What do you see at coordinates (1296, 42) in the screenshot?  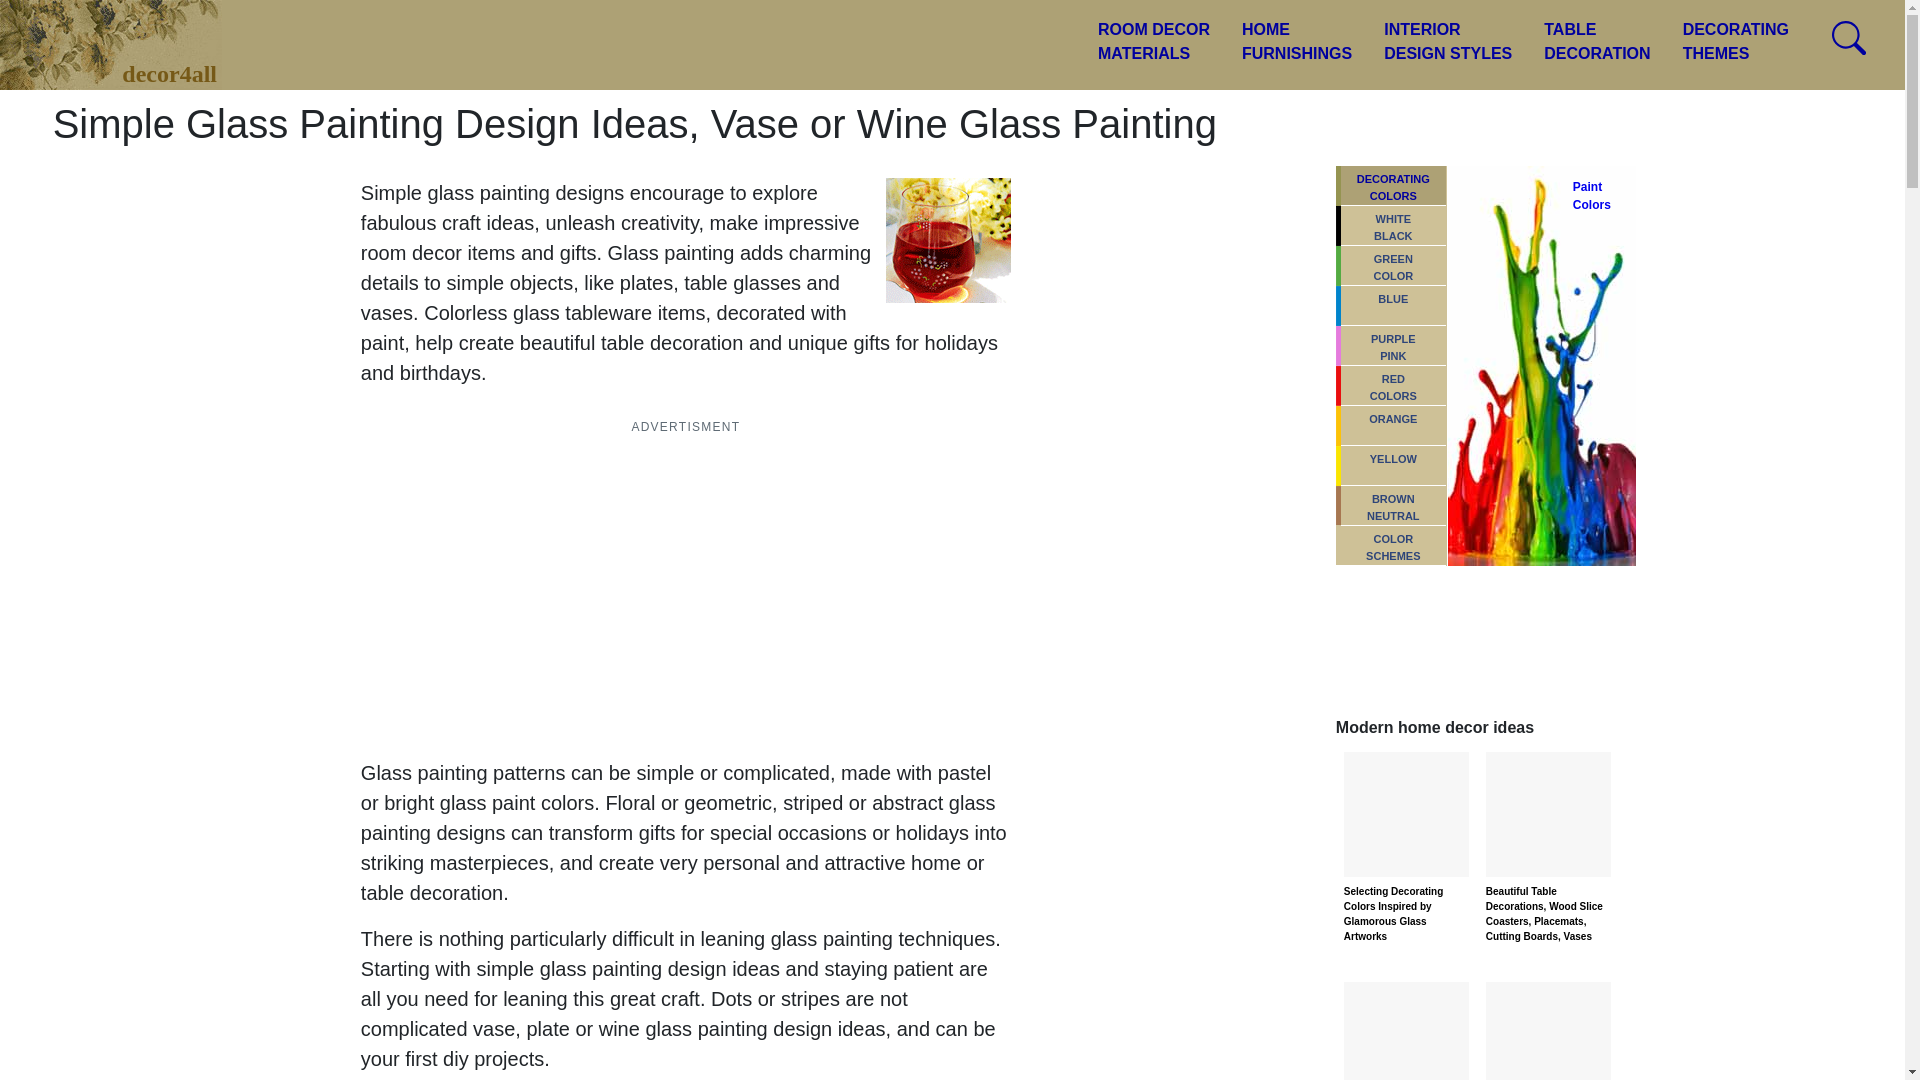 I see `decor4all` at bounding box center [1296, 42].